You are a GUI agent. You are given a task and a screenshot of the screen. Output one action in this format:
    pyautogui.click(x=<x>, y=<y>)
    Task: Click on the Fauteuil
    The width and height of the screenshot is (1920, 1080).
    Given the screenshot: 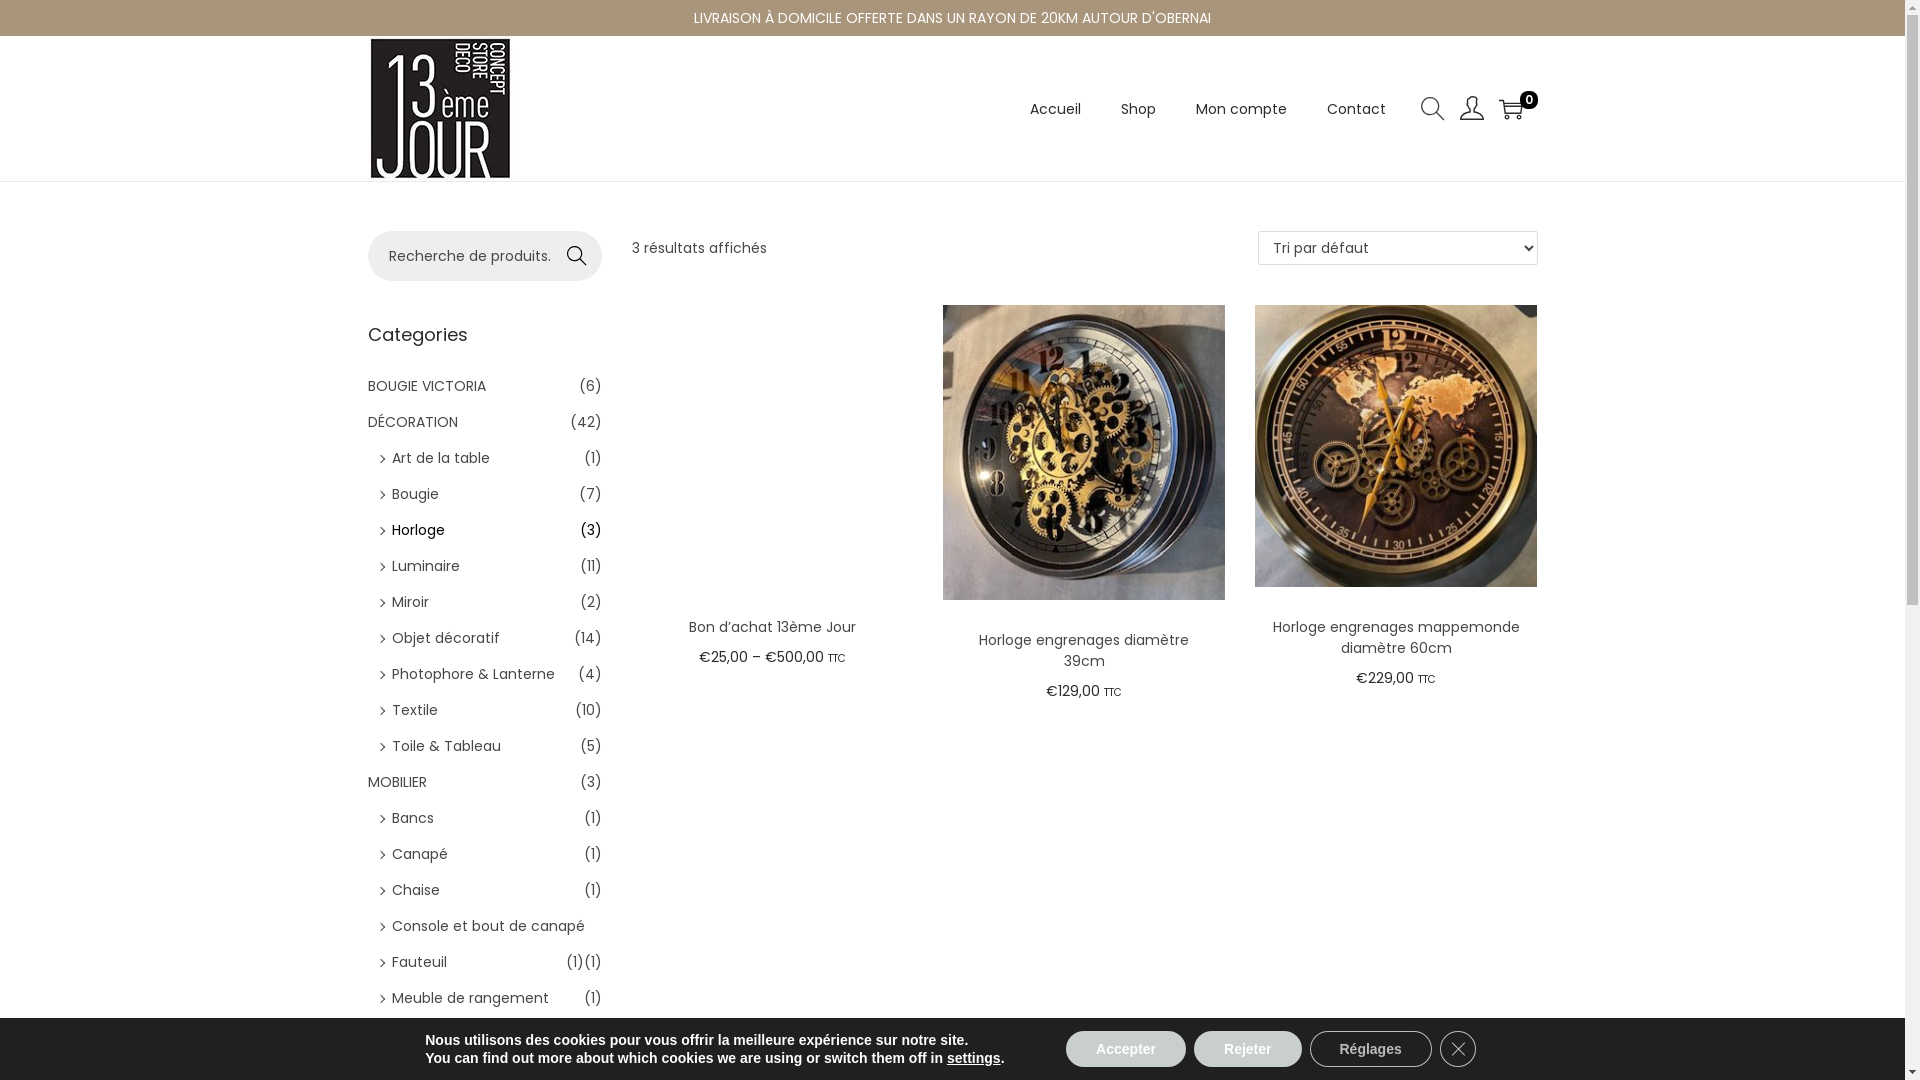 What is the action you would take?
    pyautogui.click(x=420, y=962)
    